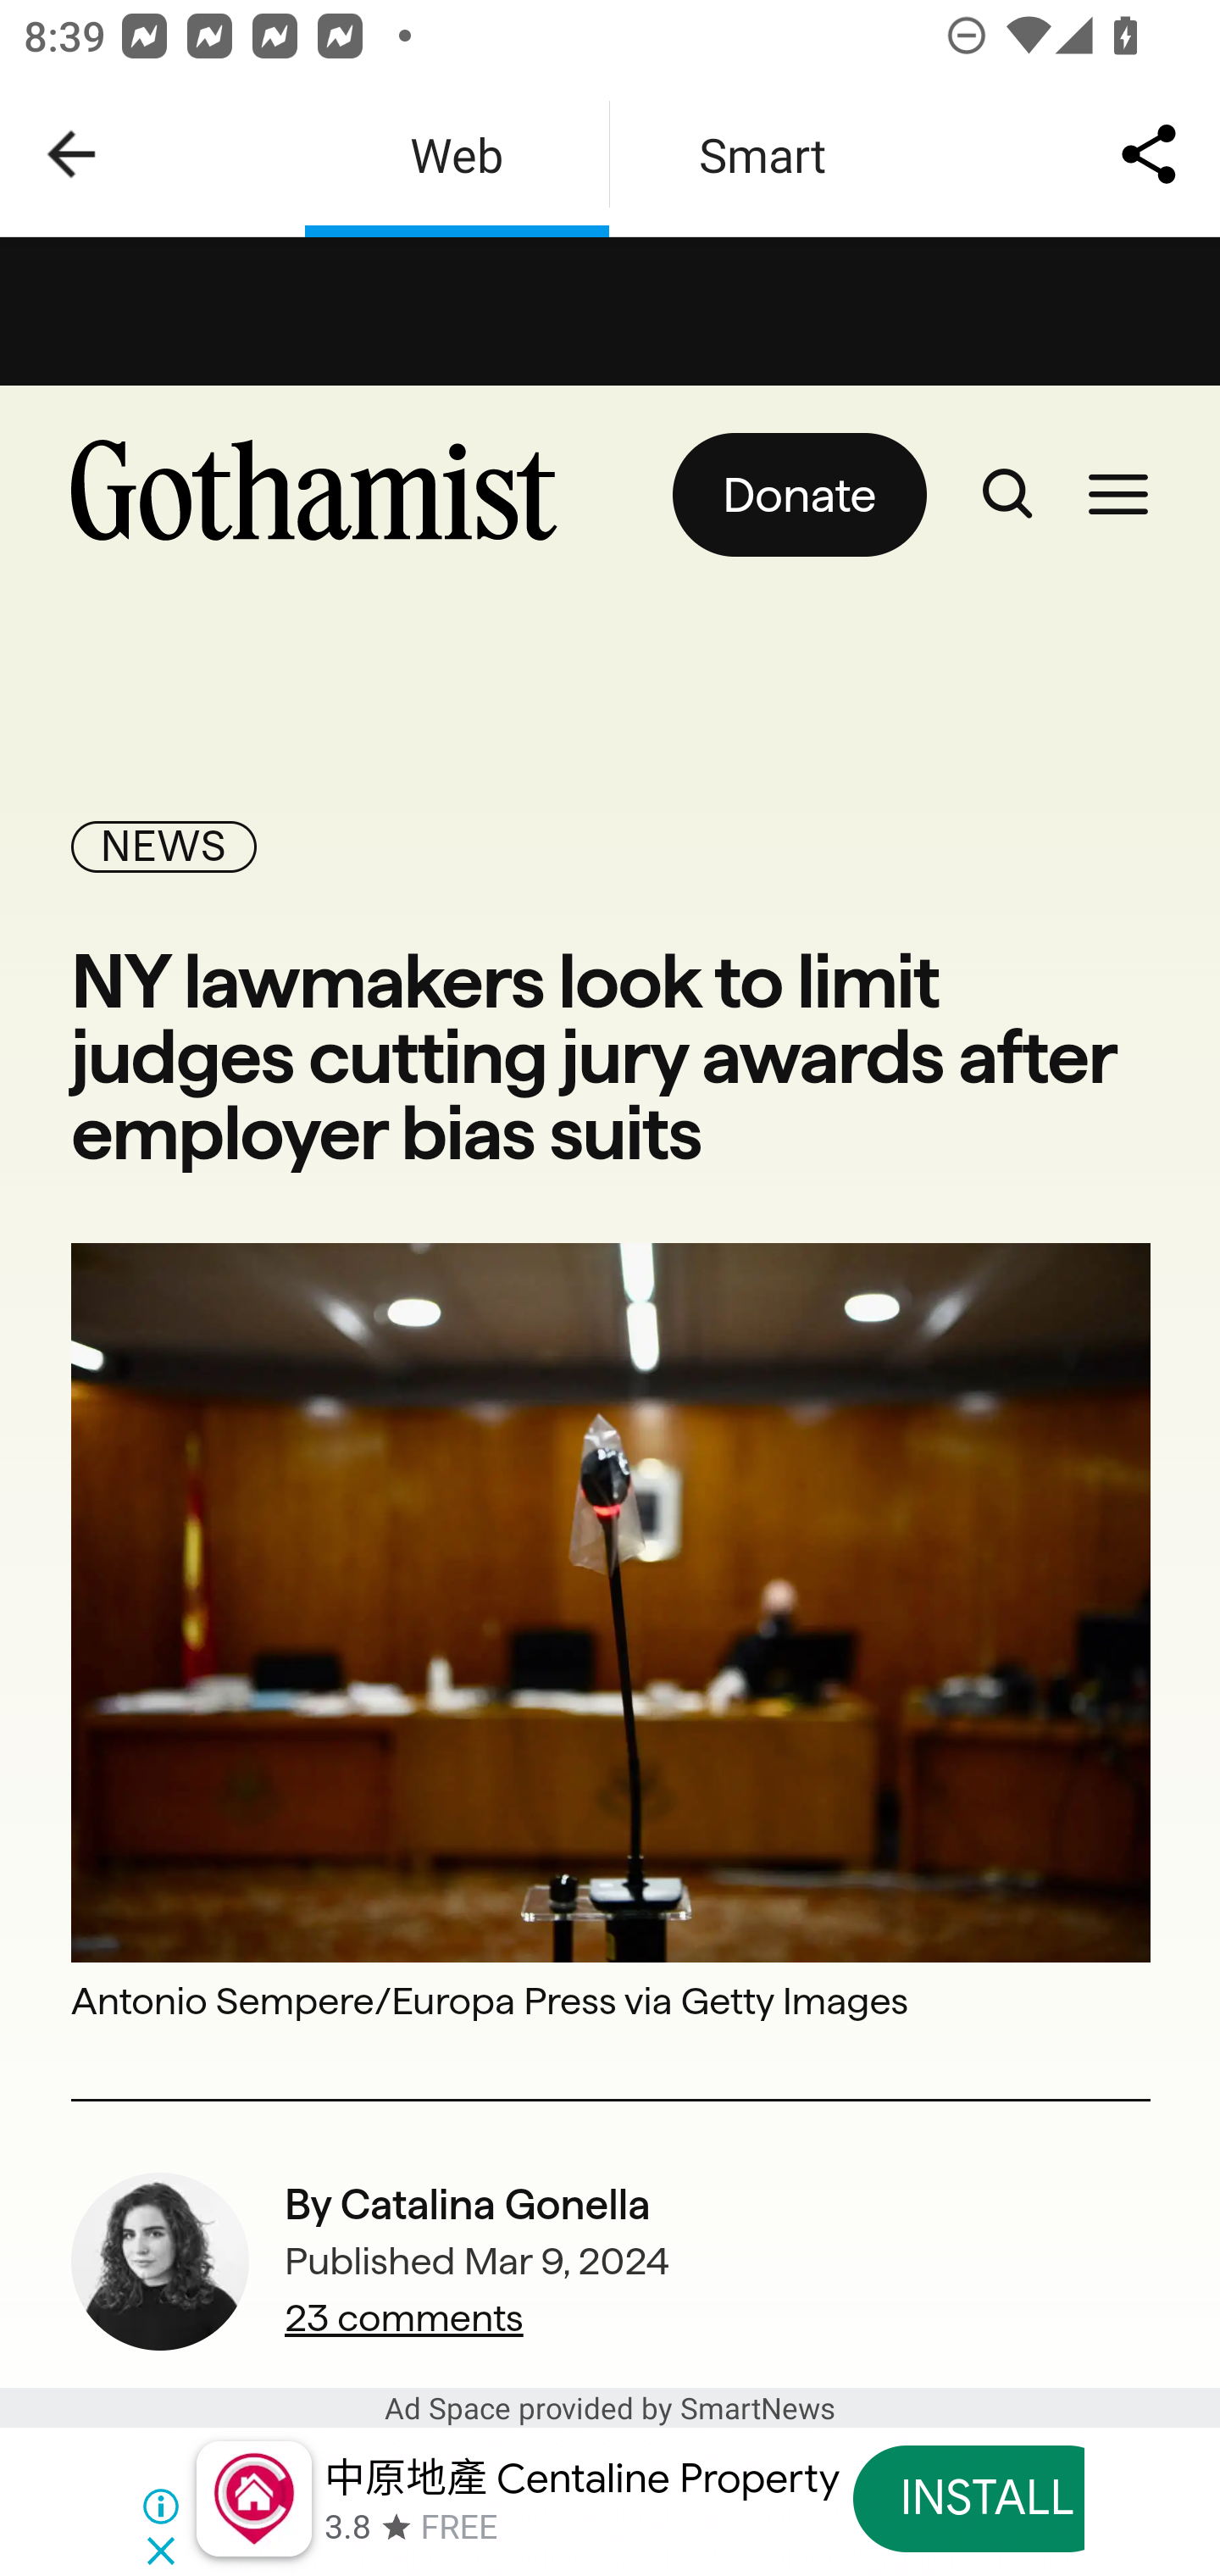  Describe the element at coordinates (164, 846) in the screenshot. I see `NEWS` at that location.